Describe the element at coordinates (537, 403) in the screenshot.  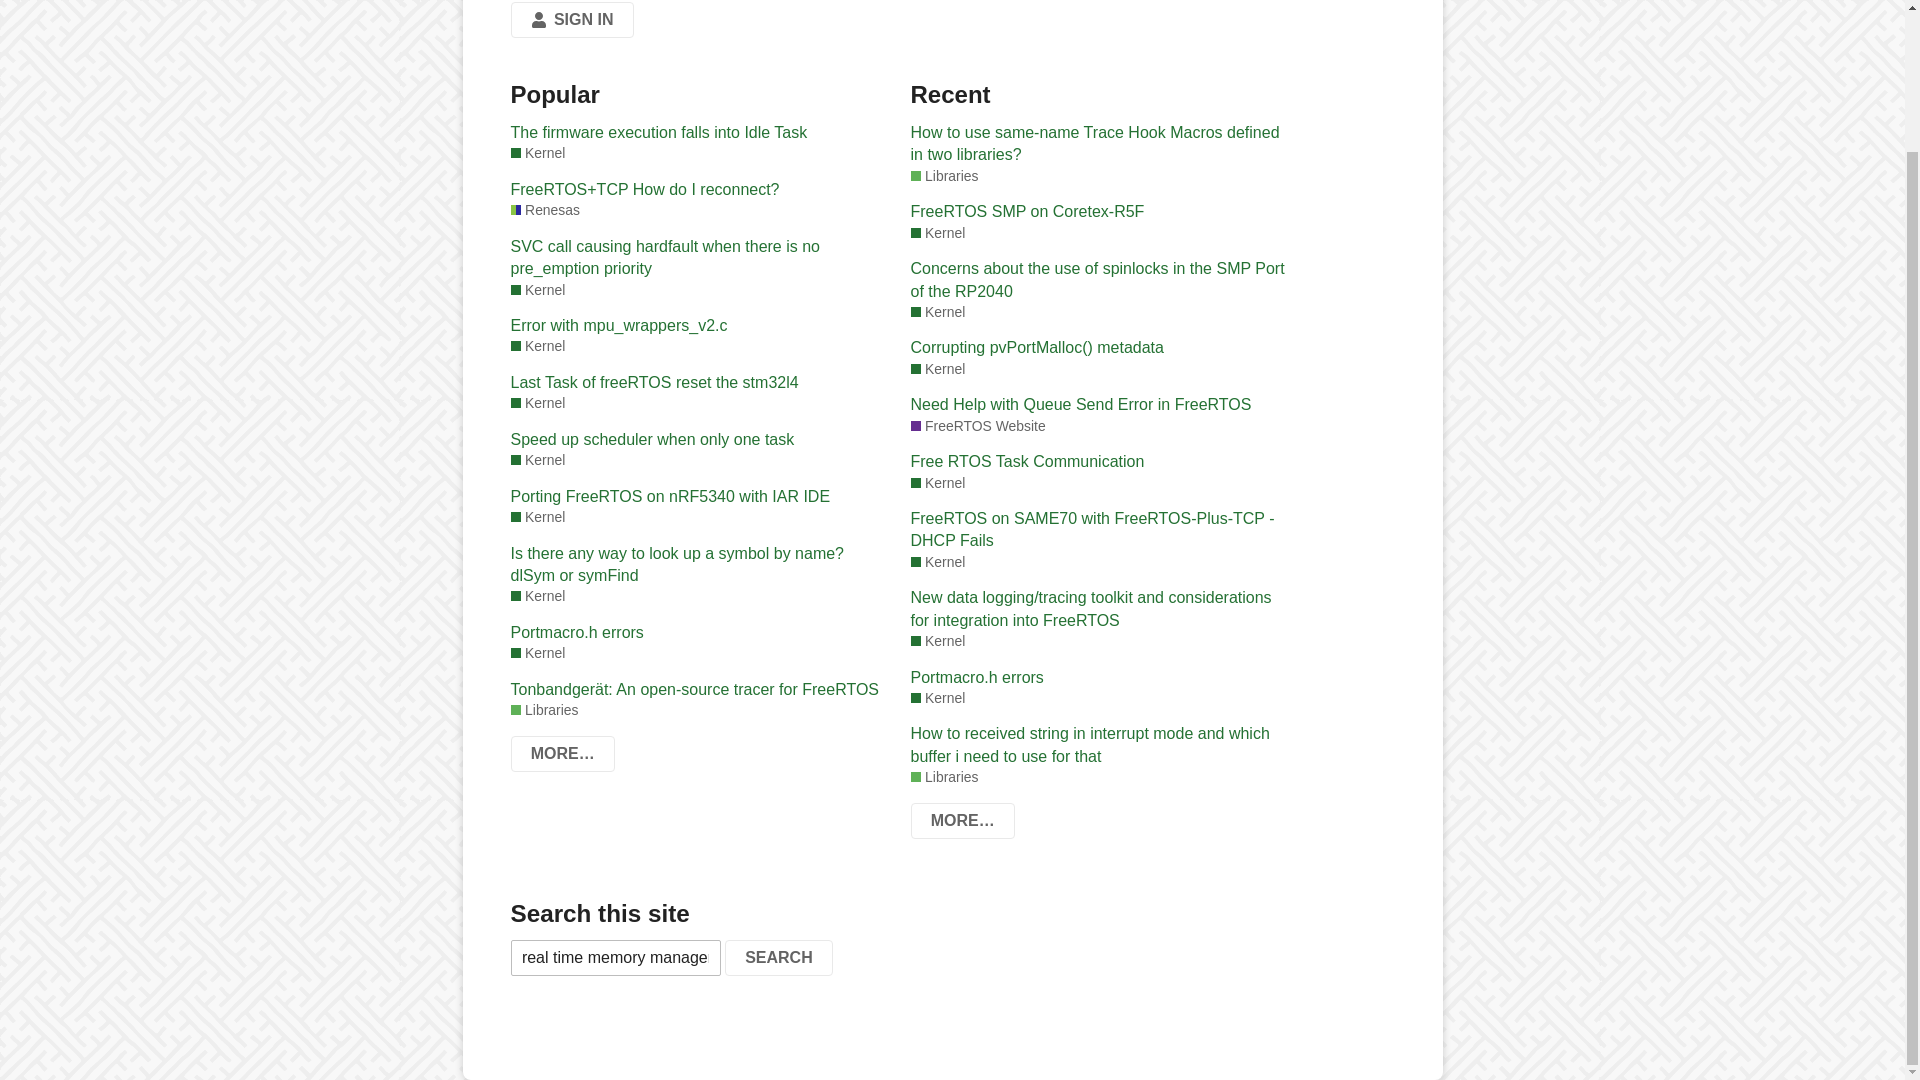
I see `Kernel` at that location.